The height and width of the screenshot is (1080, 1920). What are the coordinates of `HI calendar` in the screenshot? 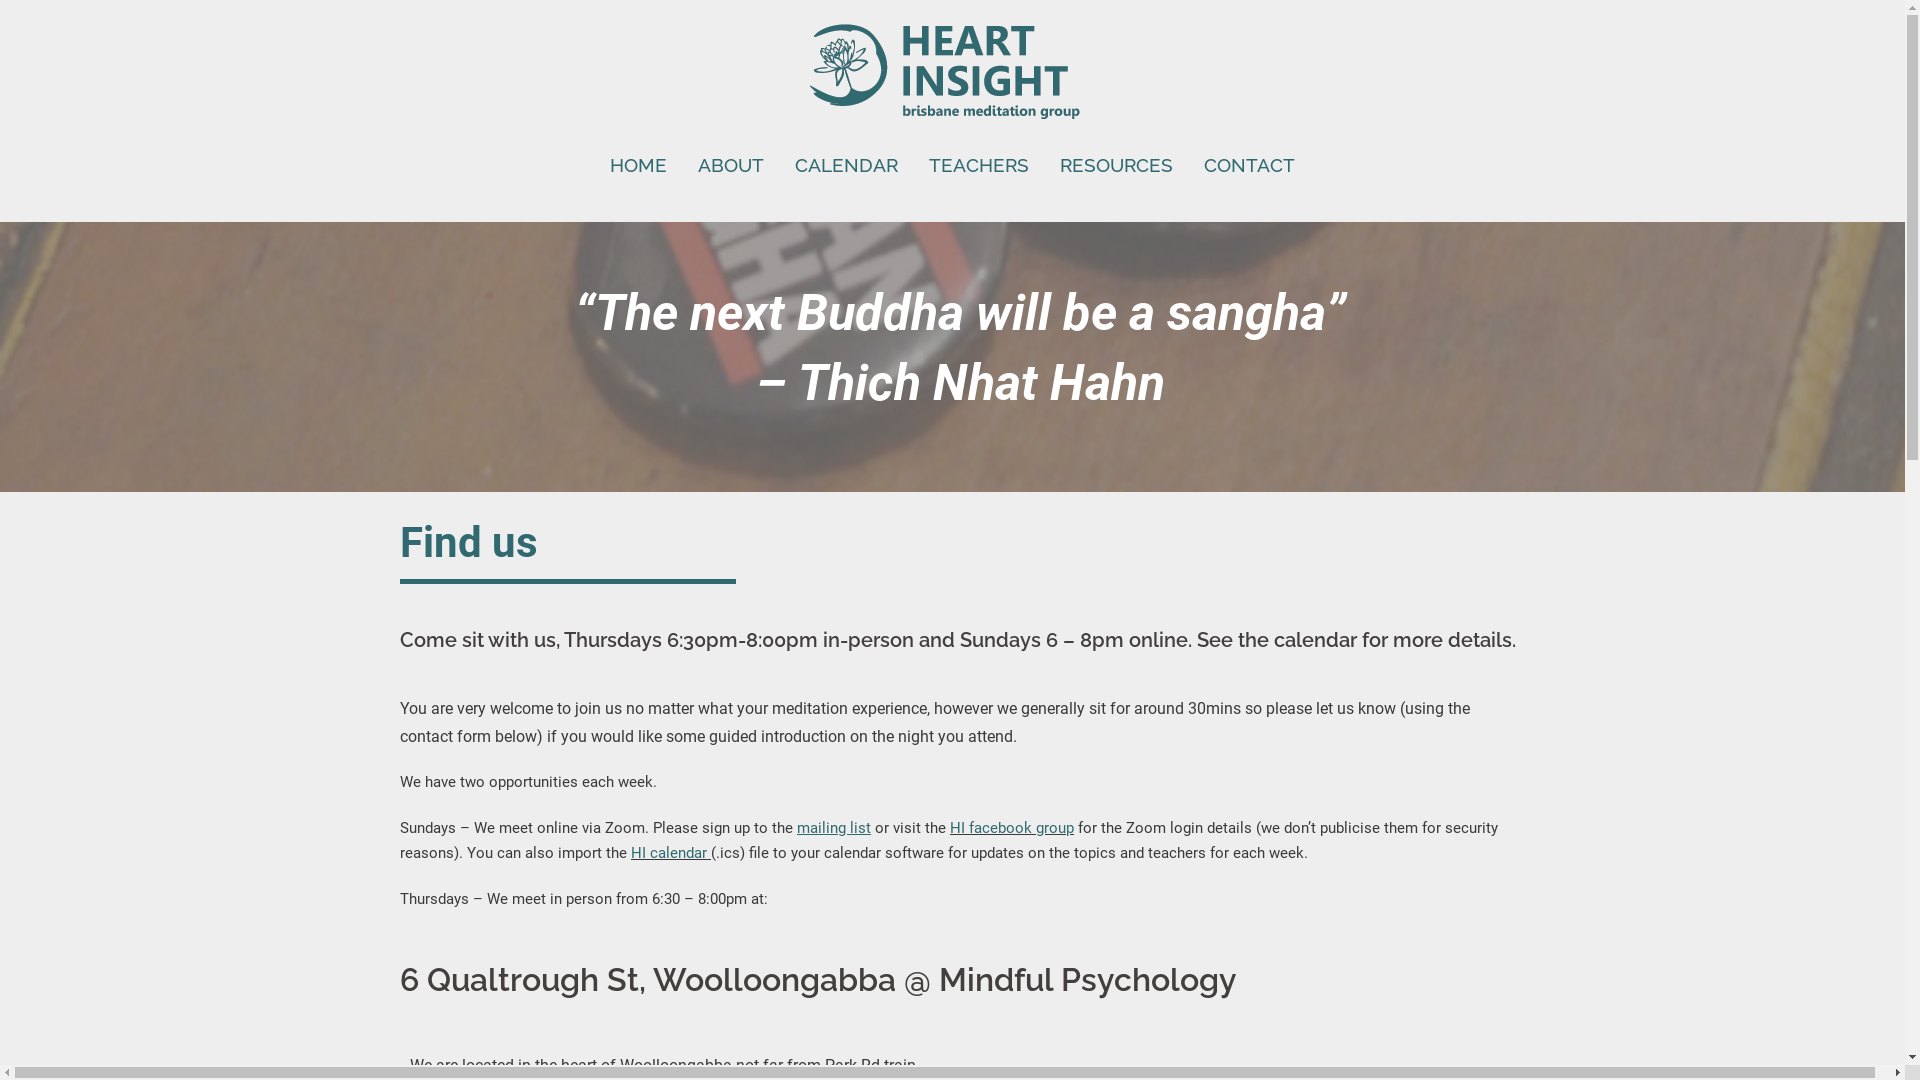 It's located at (669, 853).